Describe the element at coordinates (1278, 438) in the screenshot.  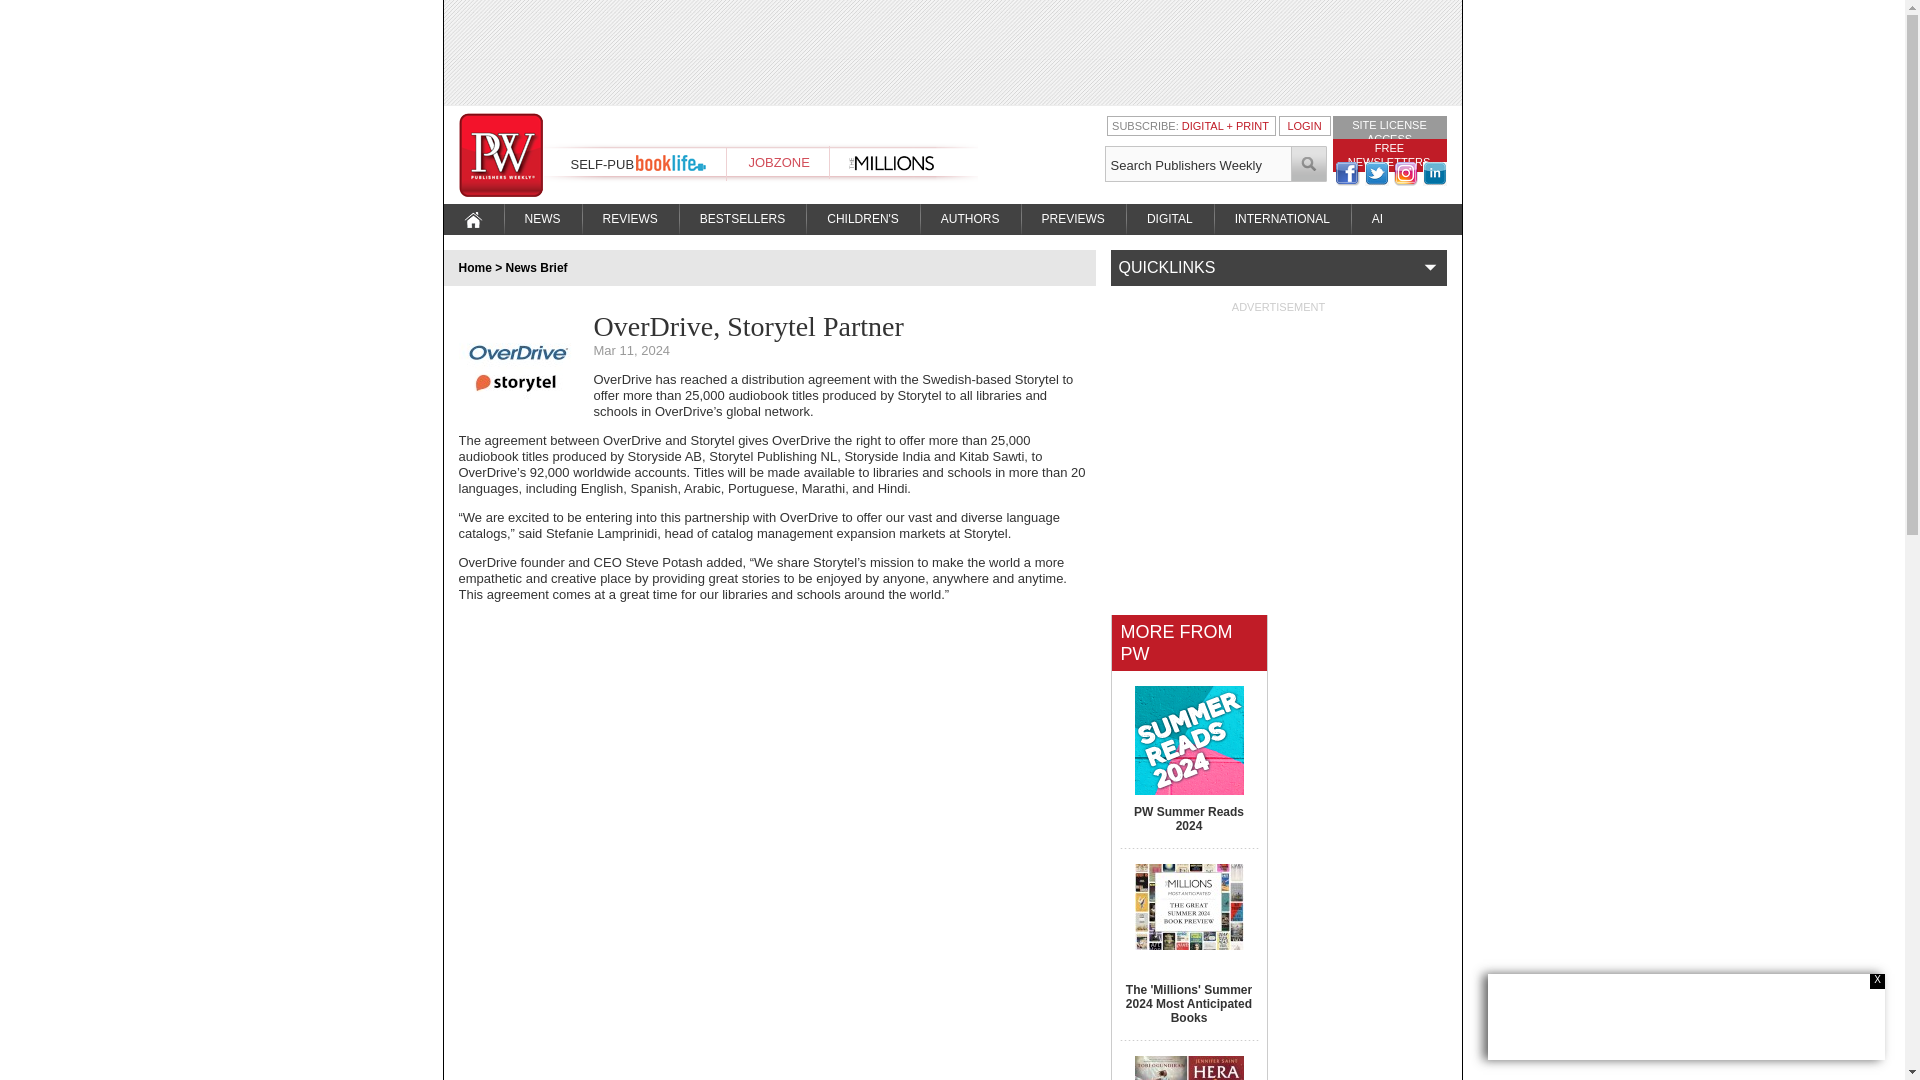
I see `3rd party ad content` at that location.